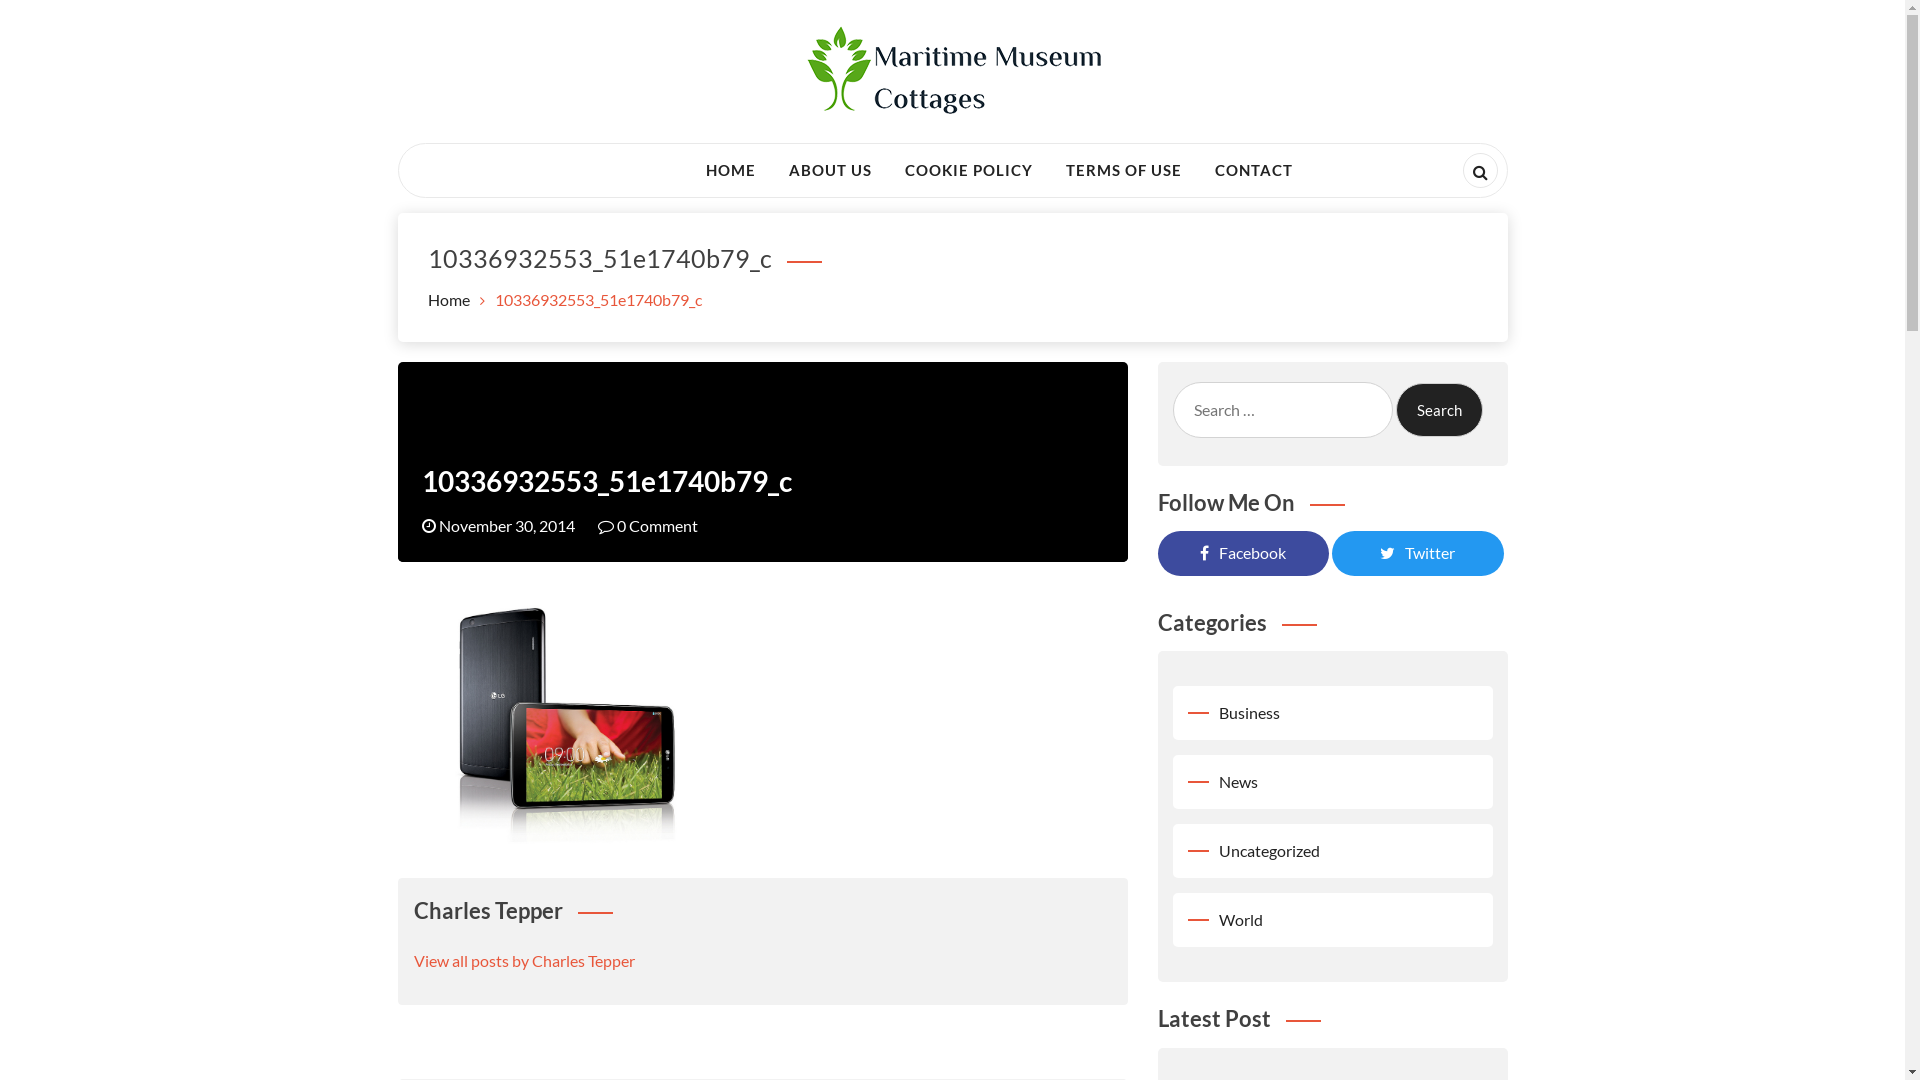 The height and width of the screenshot is (1080, 1920). What do you see at coordinates (1254, 170) in the screenshot?
I see `CONTACT` at bounding box center [1254, 170].